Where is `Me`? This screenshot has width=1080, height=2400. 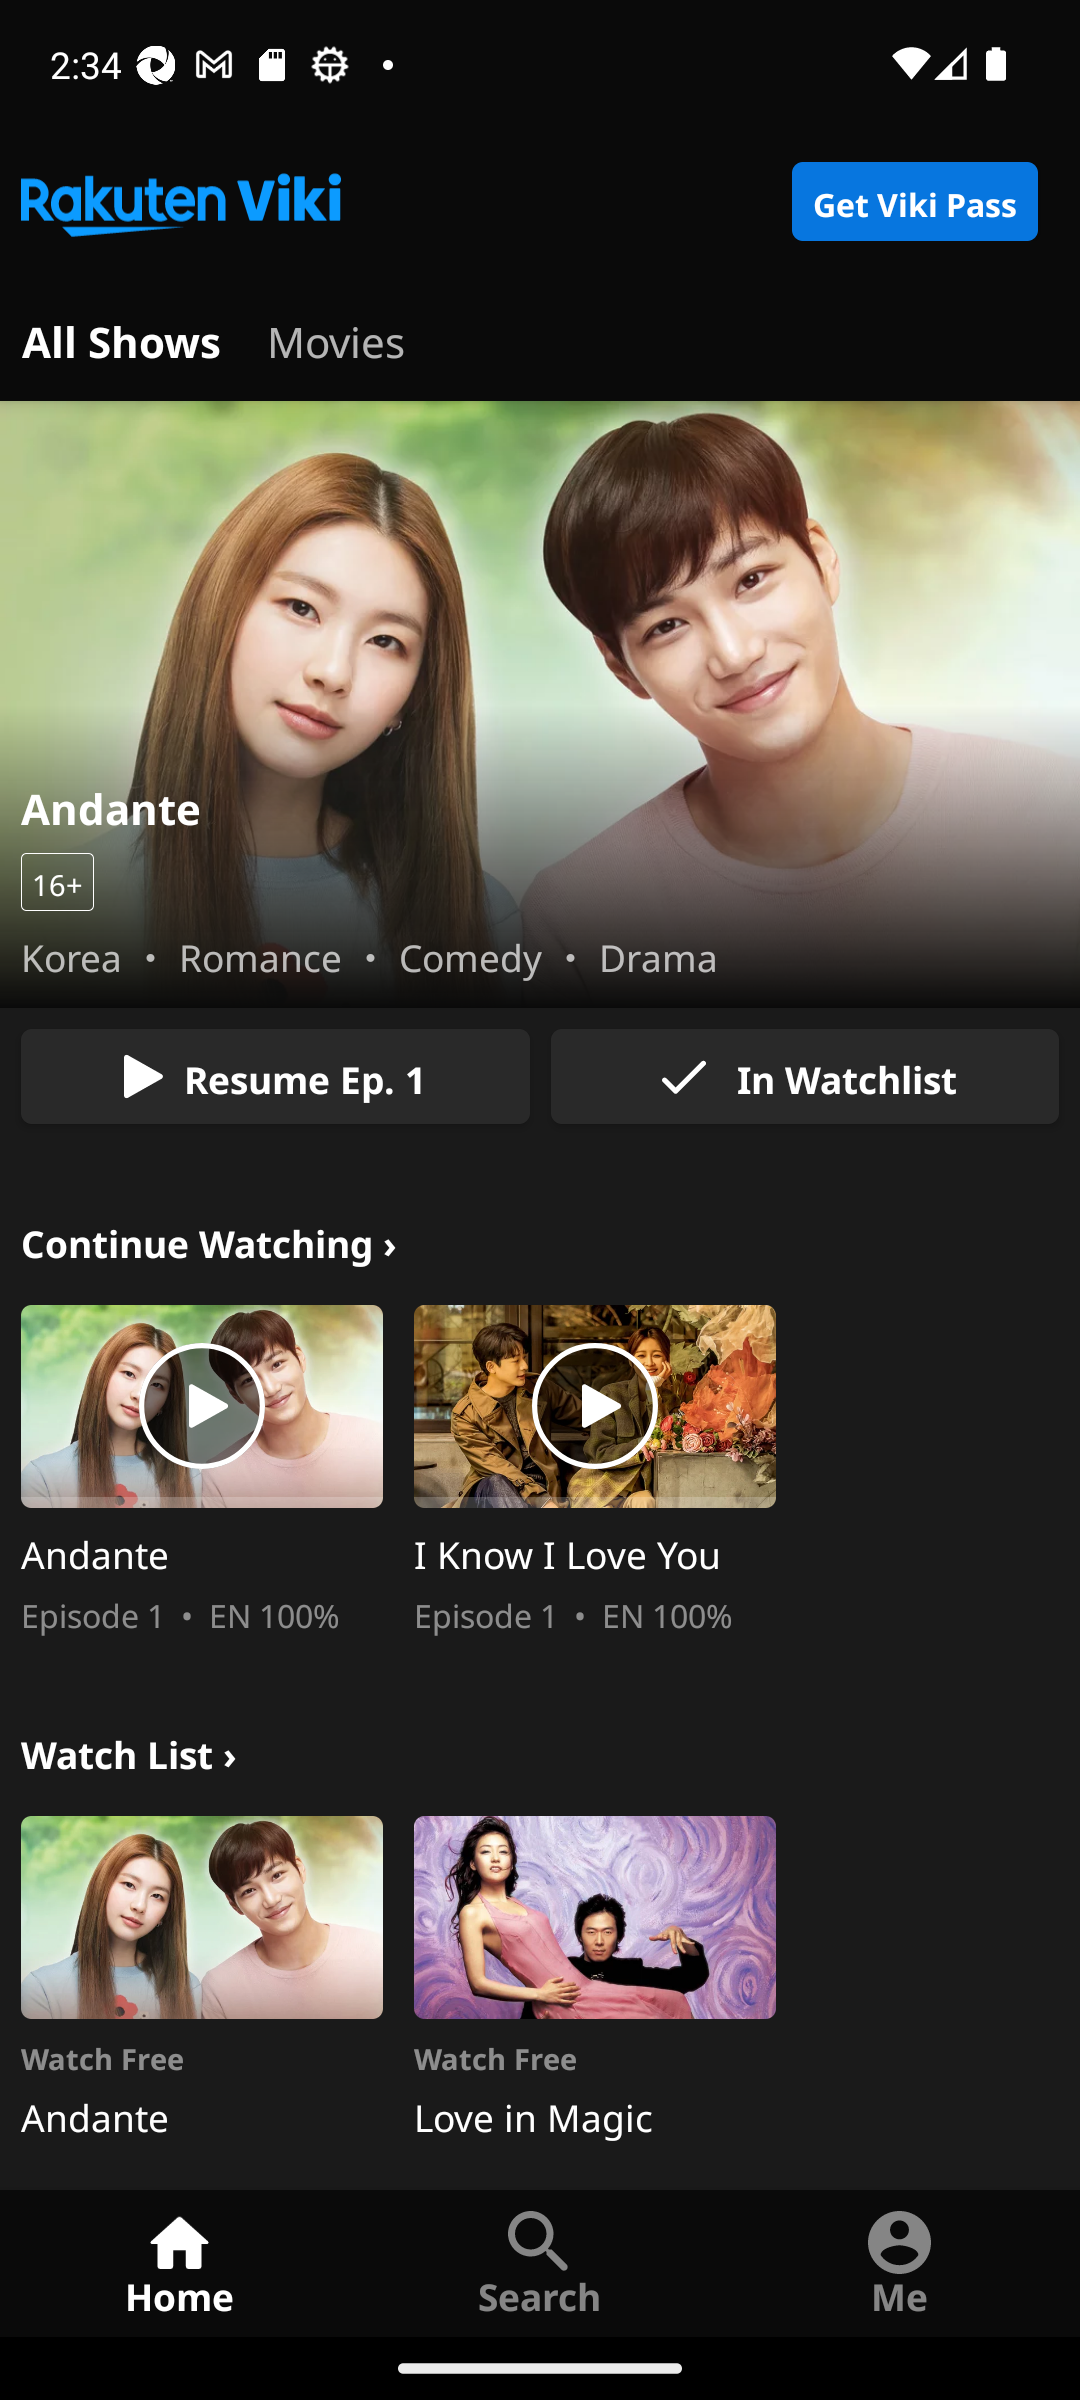 Me is located at coordinates (900, 2262).